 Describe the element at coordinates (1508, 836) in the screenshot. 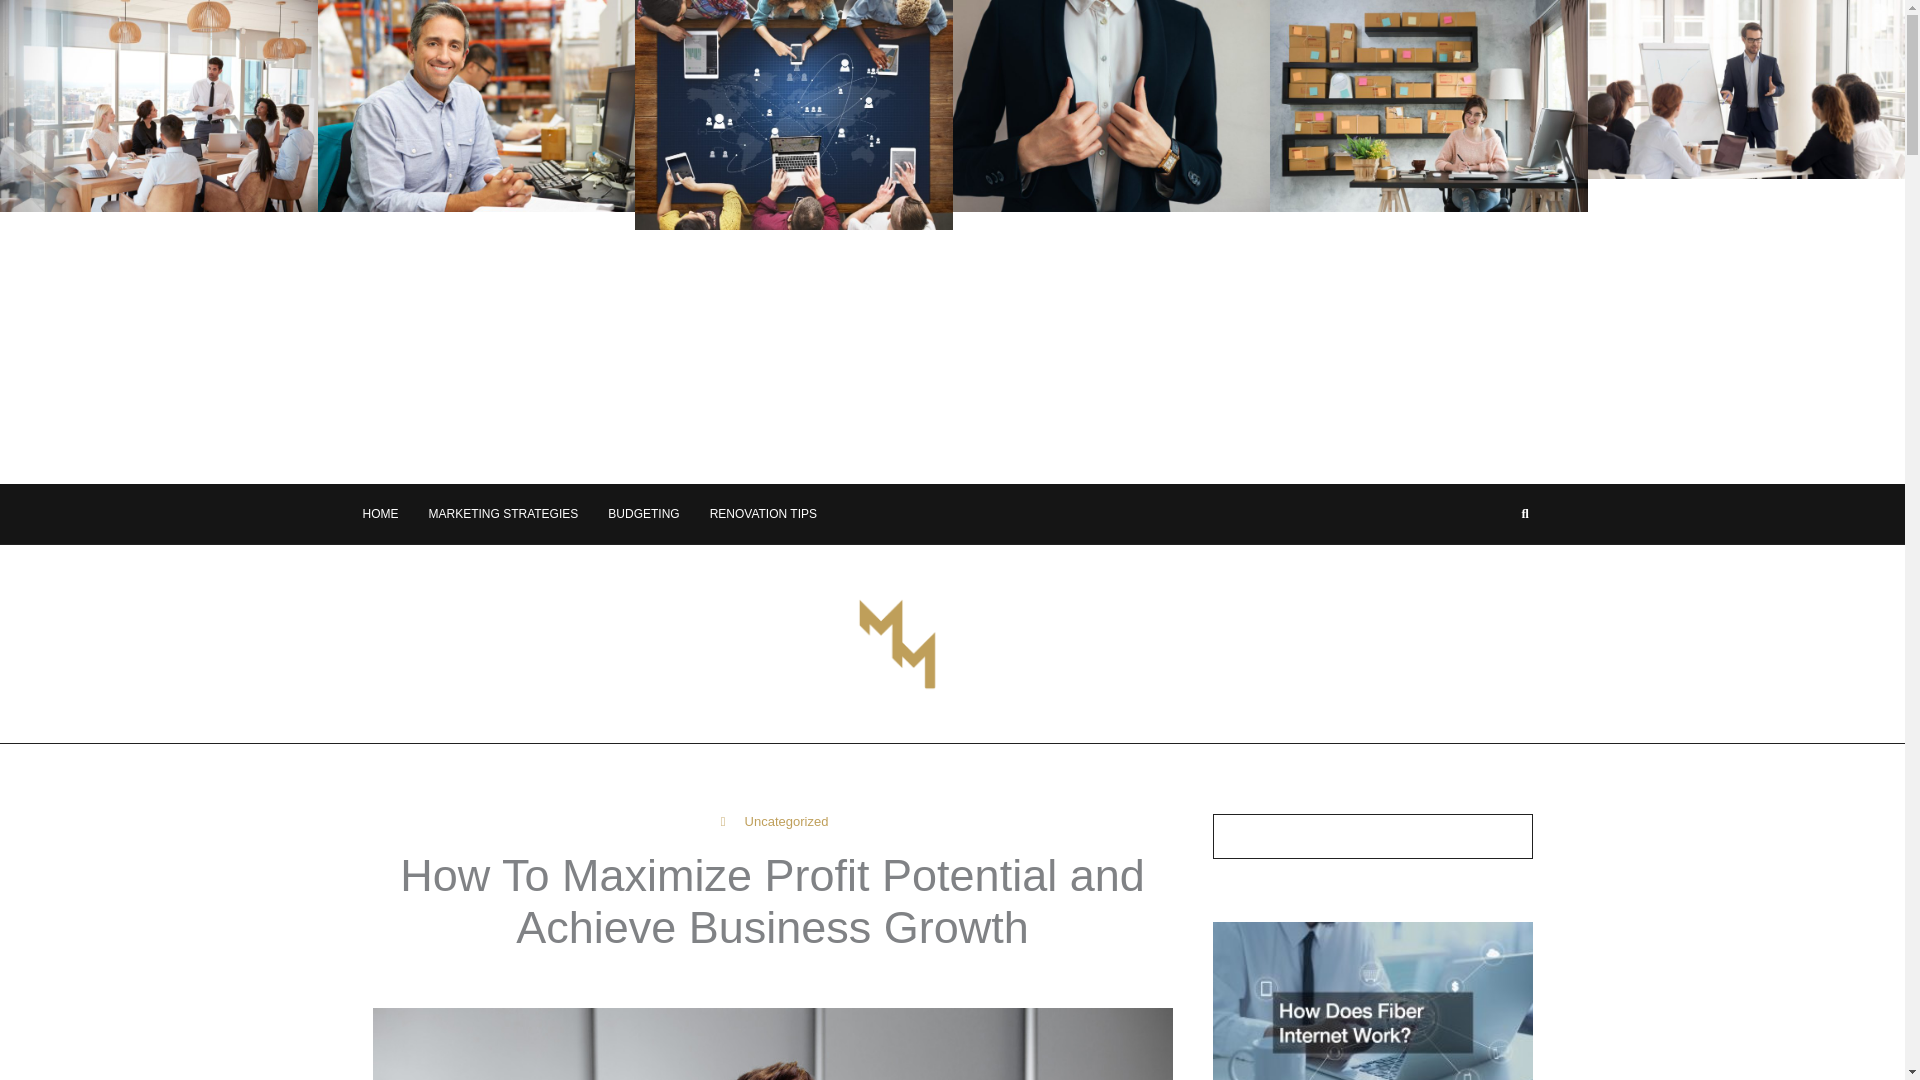

I see `Search` at that location.